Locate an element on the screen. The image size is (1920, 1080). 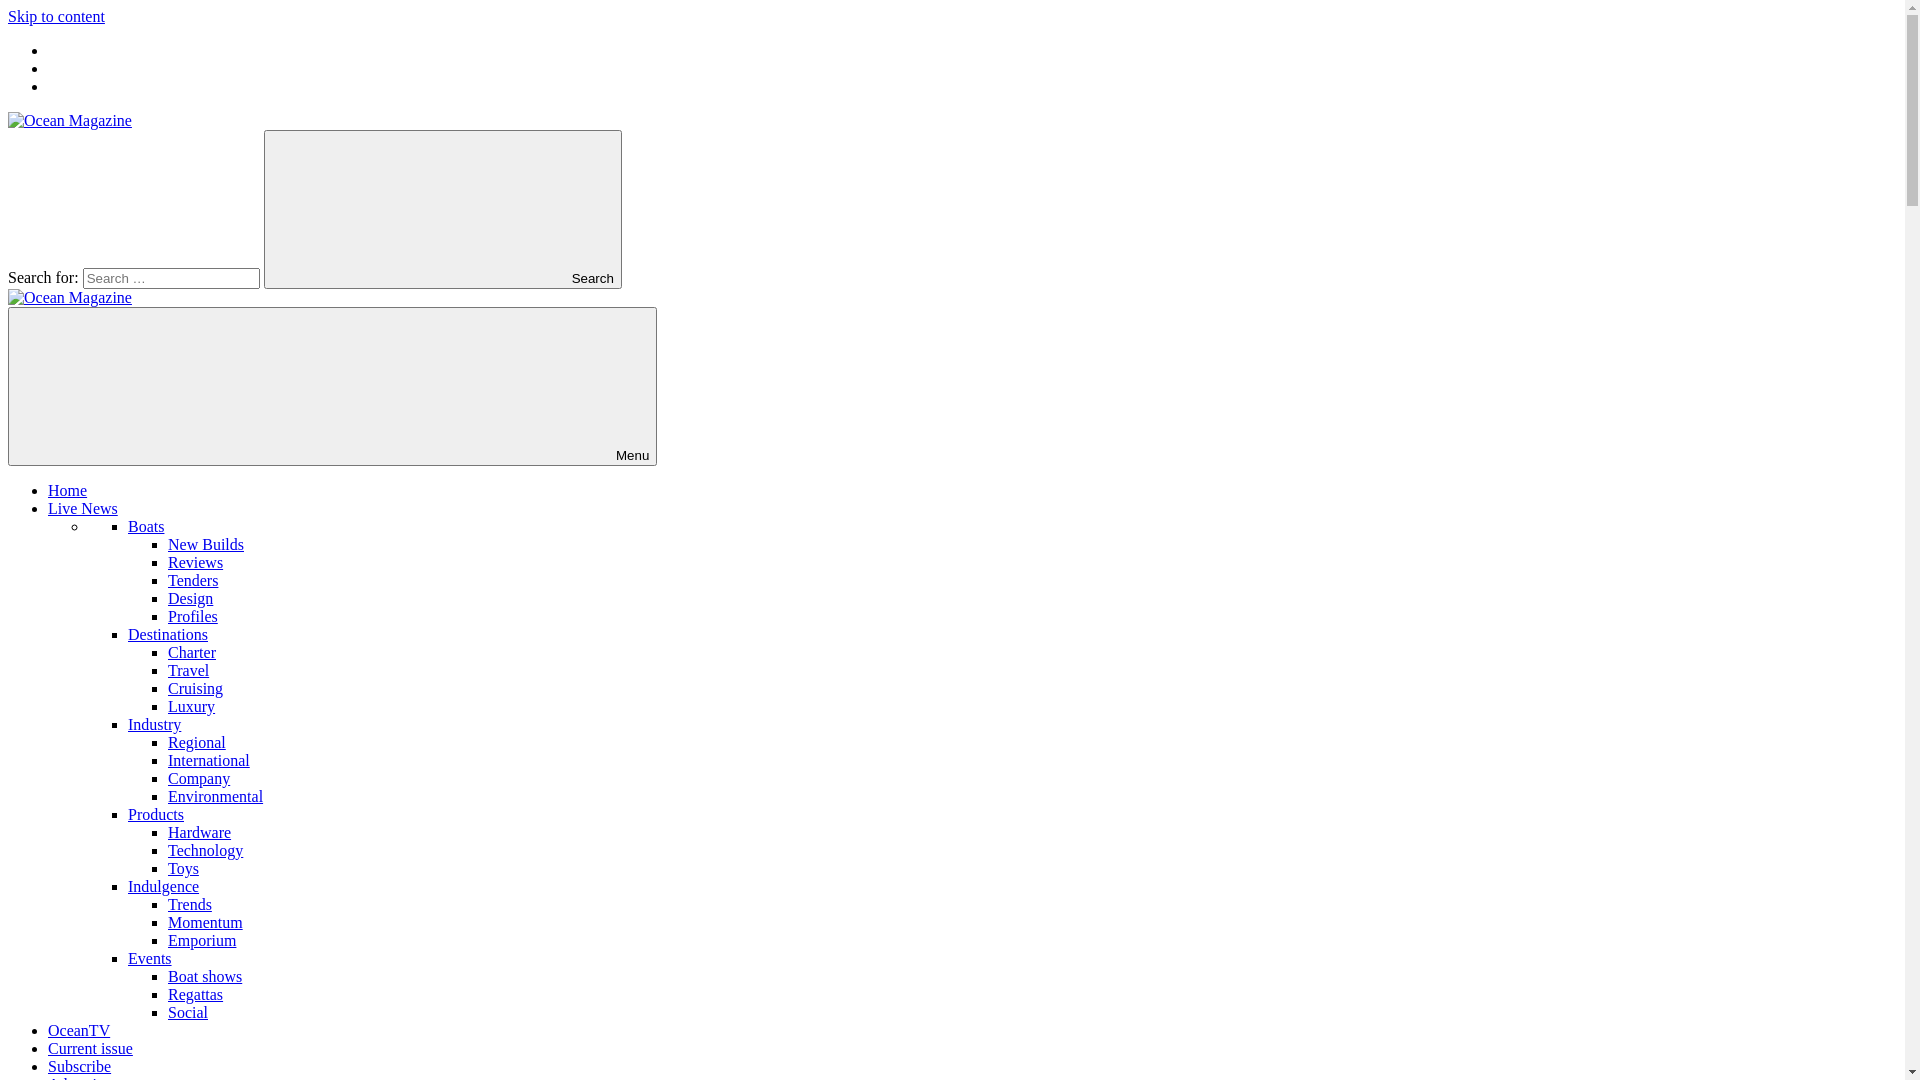
New Builds is located at coordinates (206, 544).